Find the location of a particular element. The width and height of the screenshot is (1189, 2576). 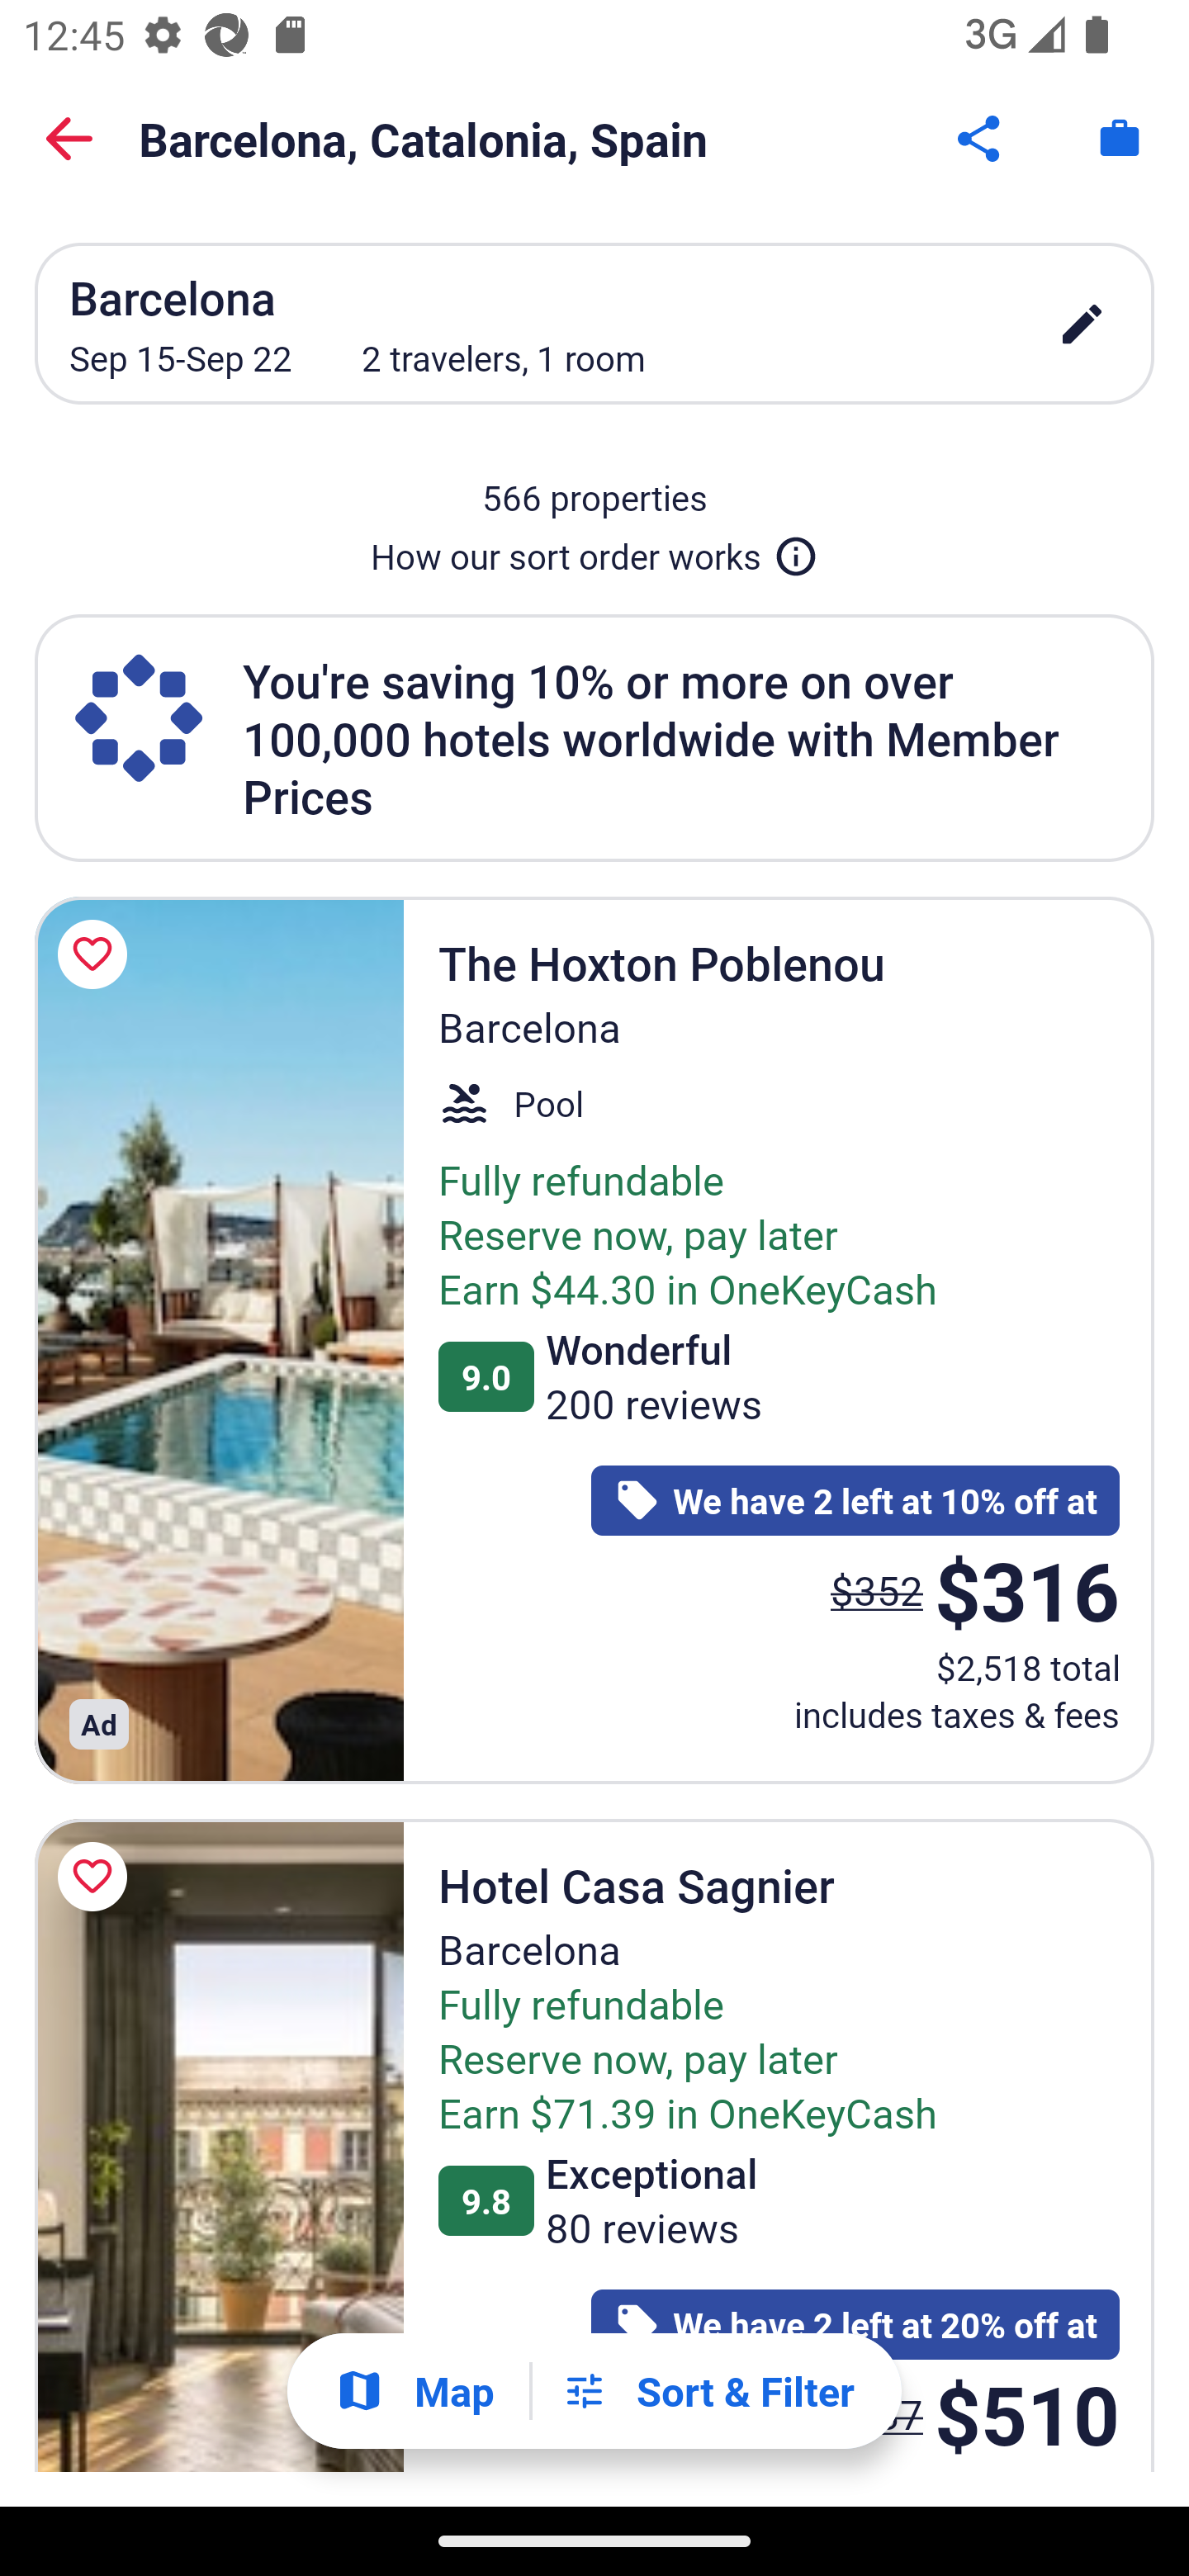

$352 The price was $352 is located at coordinates (877, 1589).